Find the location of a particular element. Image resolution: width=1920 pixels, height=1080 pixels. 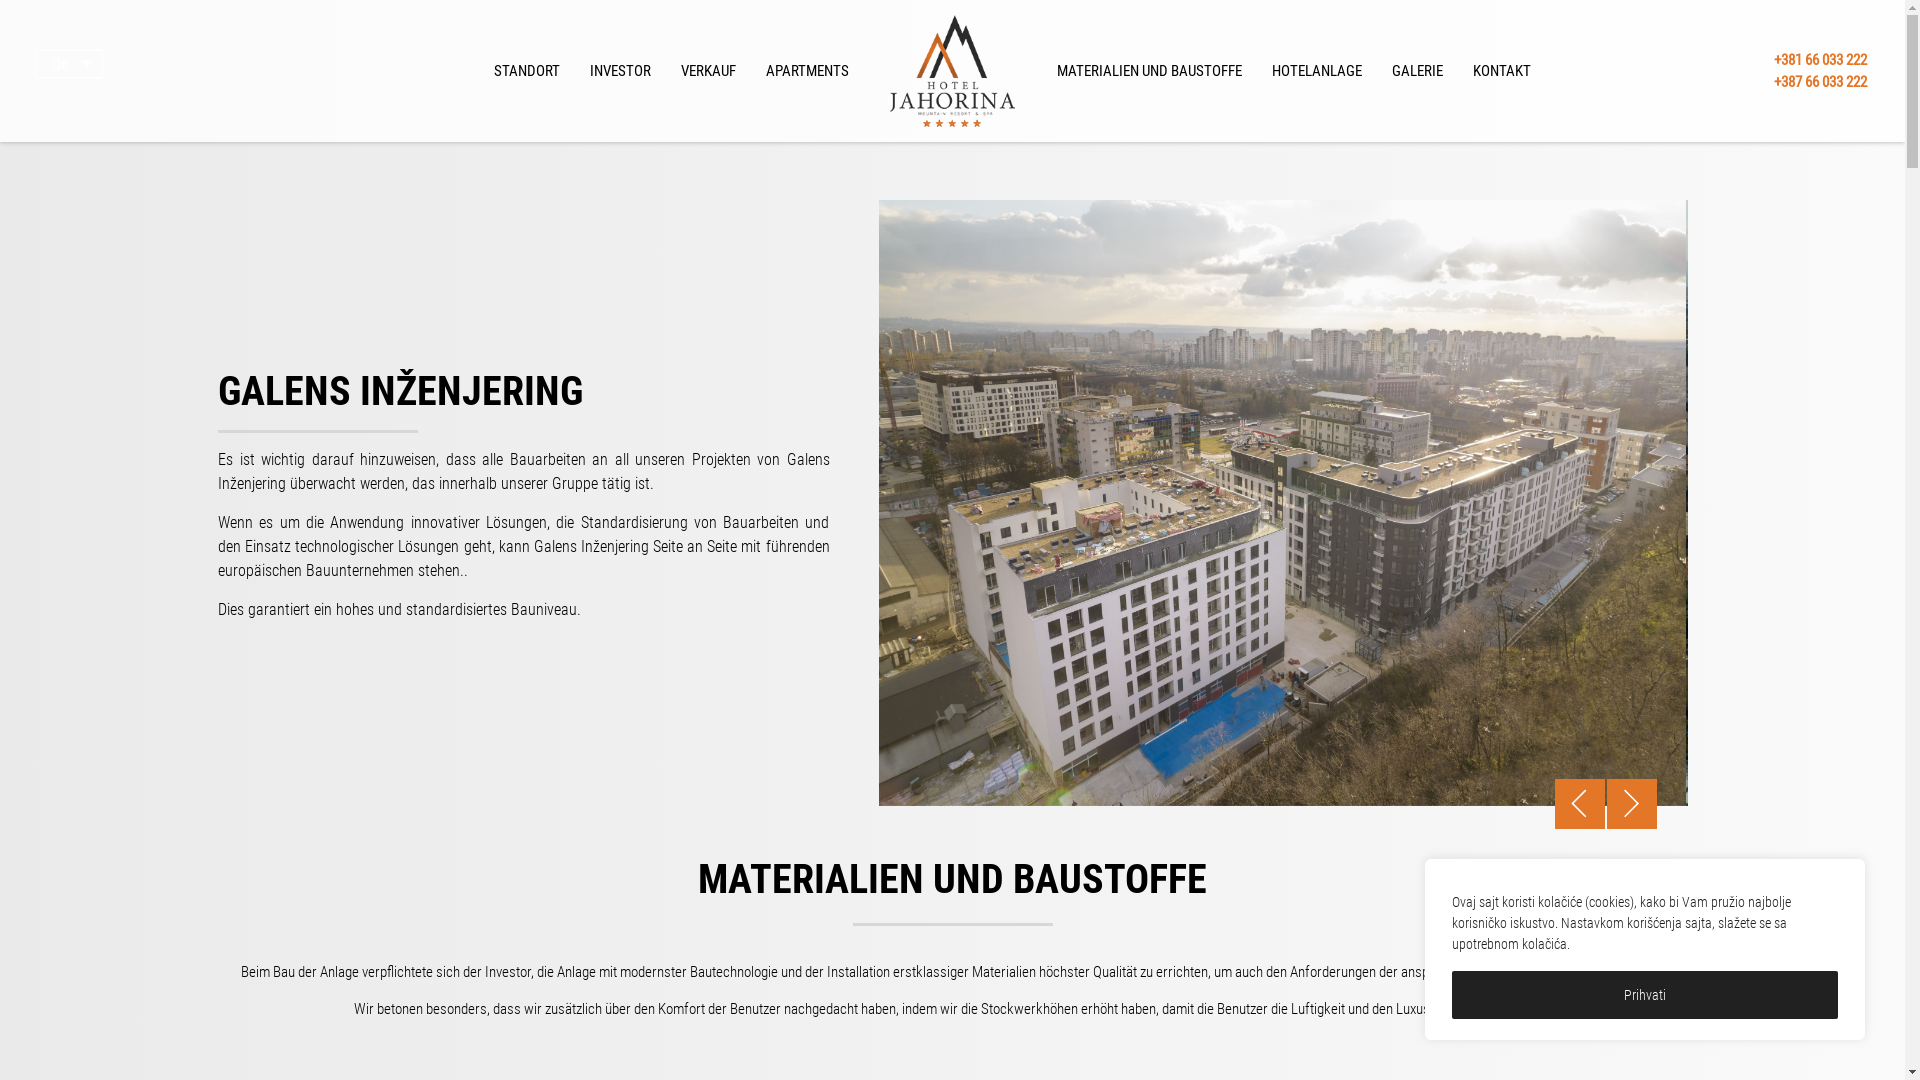

+381 66 033 222 is located at coordinates (1820, 59).